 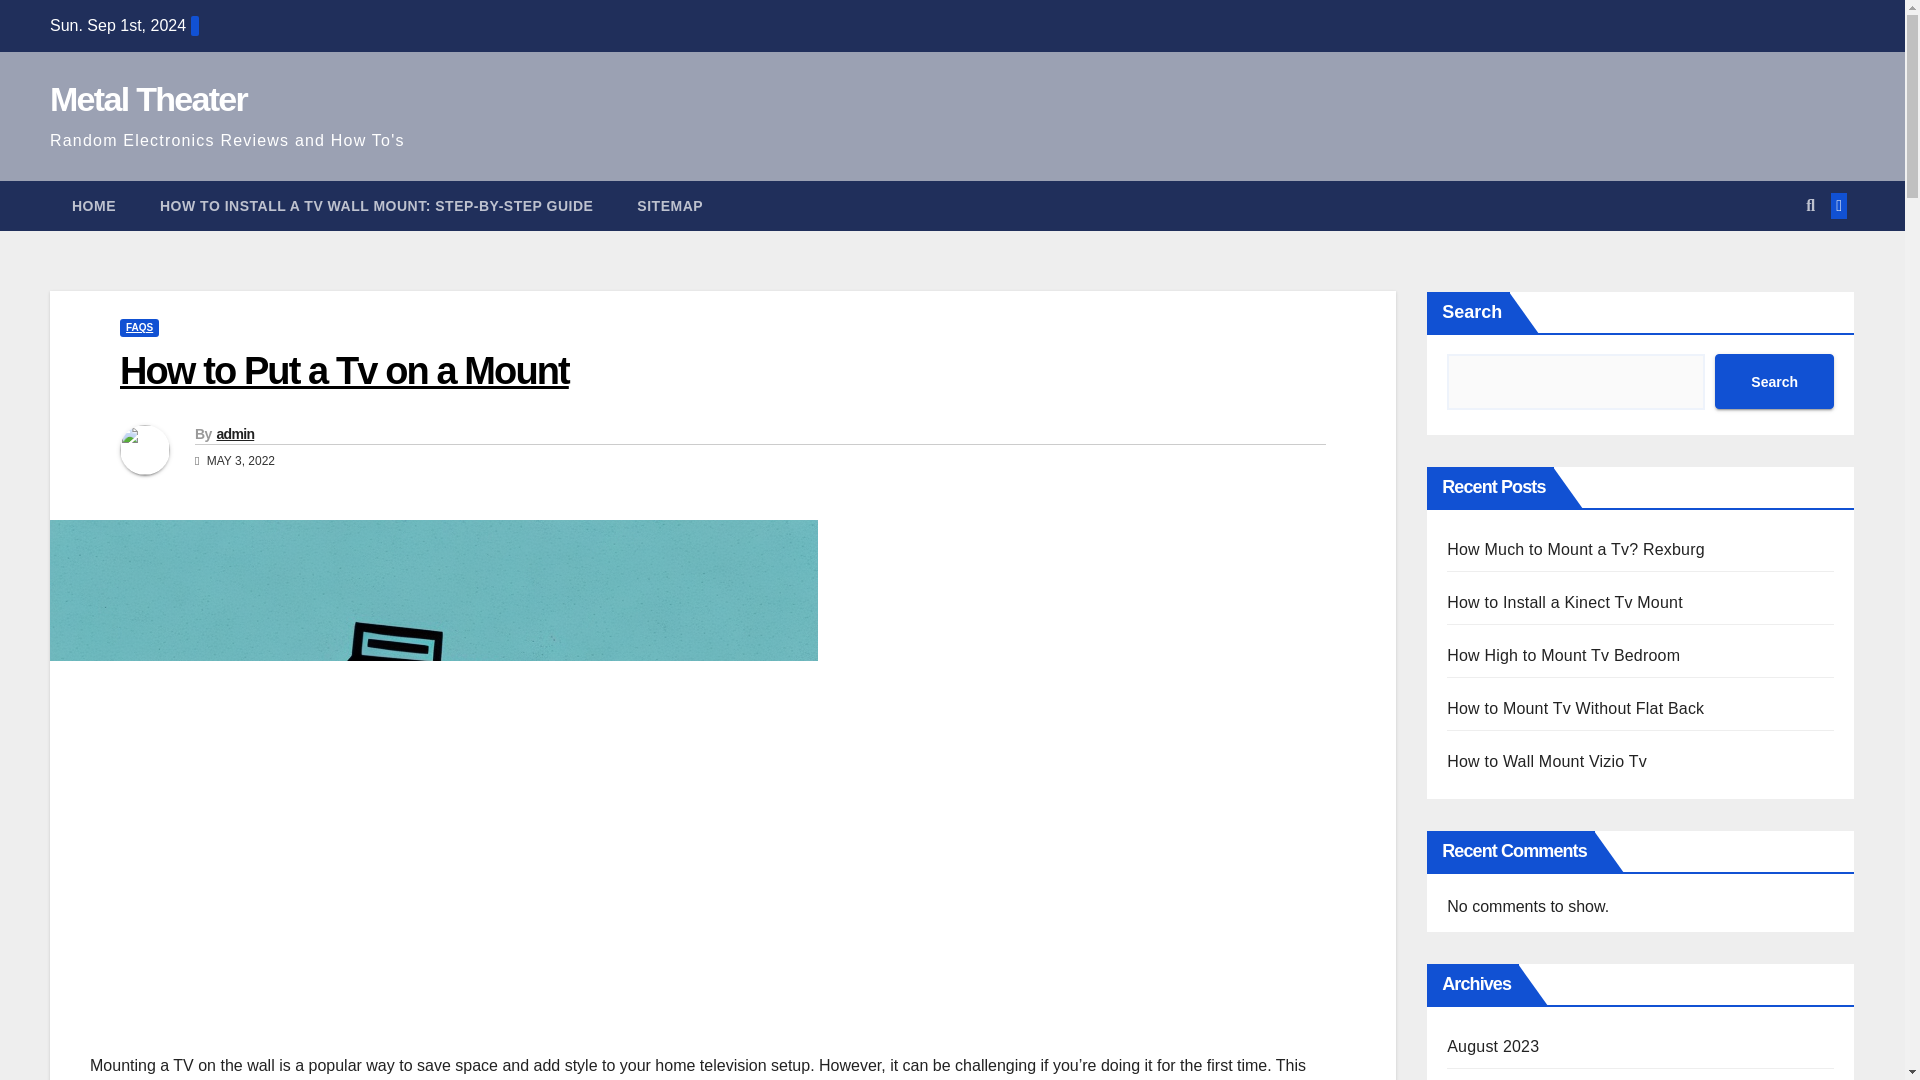 What do you see at coordinates (234, 433) in the screenshot?
I see `admin` at bounding box center [234, 433].